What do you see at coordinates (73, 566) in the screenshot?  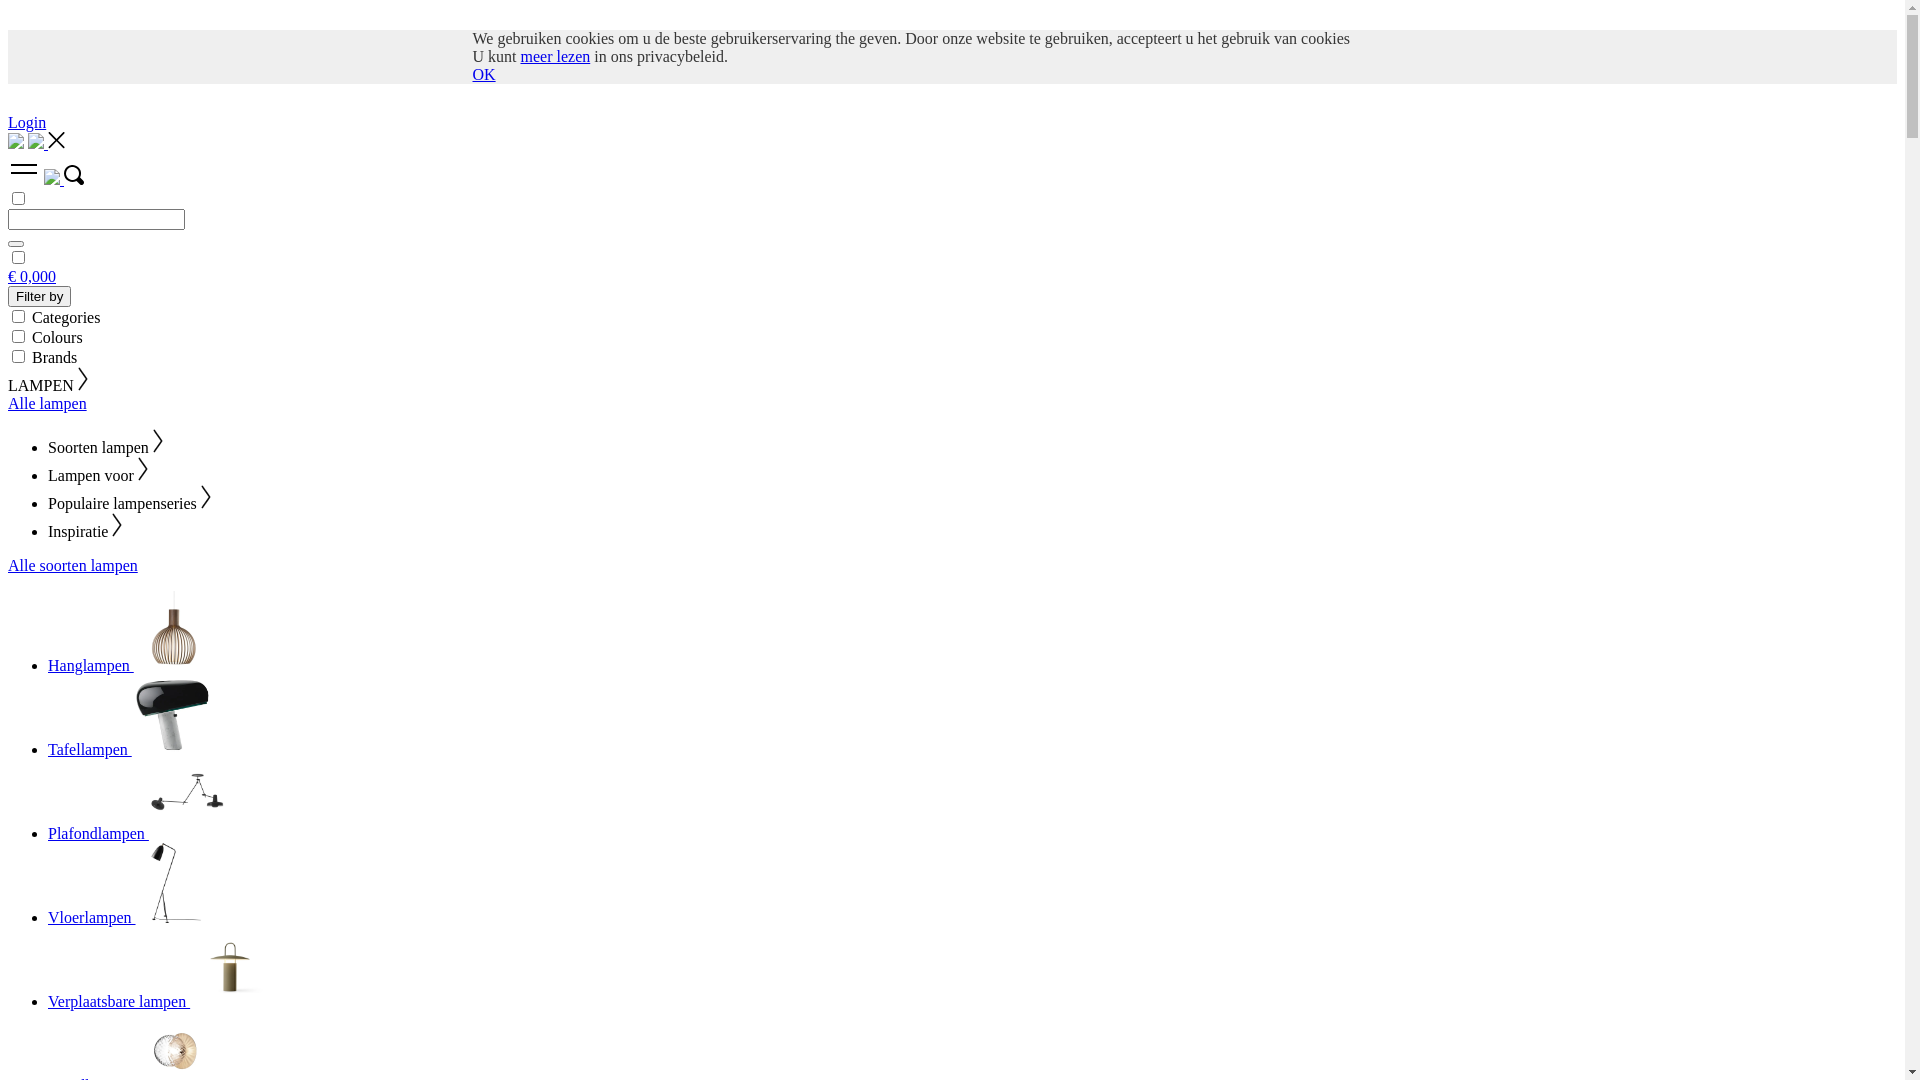 I see `Alle soorten lampen` at bounding box center [73, 566].